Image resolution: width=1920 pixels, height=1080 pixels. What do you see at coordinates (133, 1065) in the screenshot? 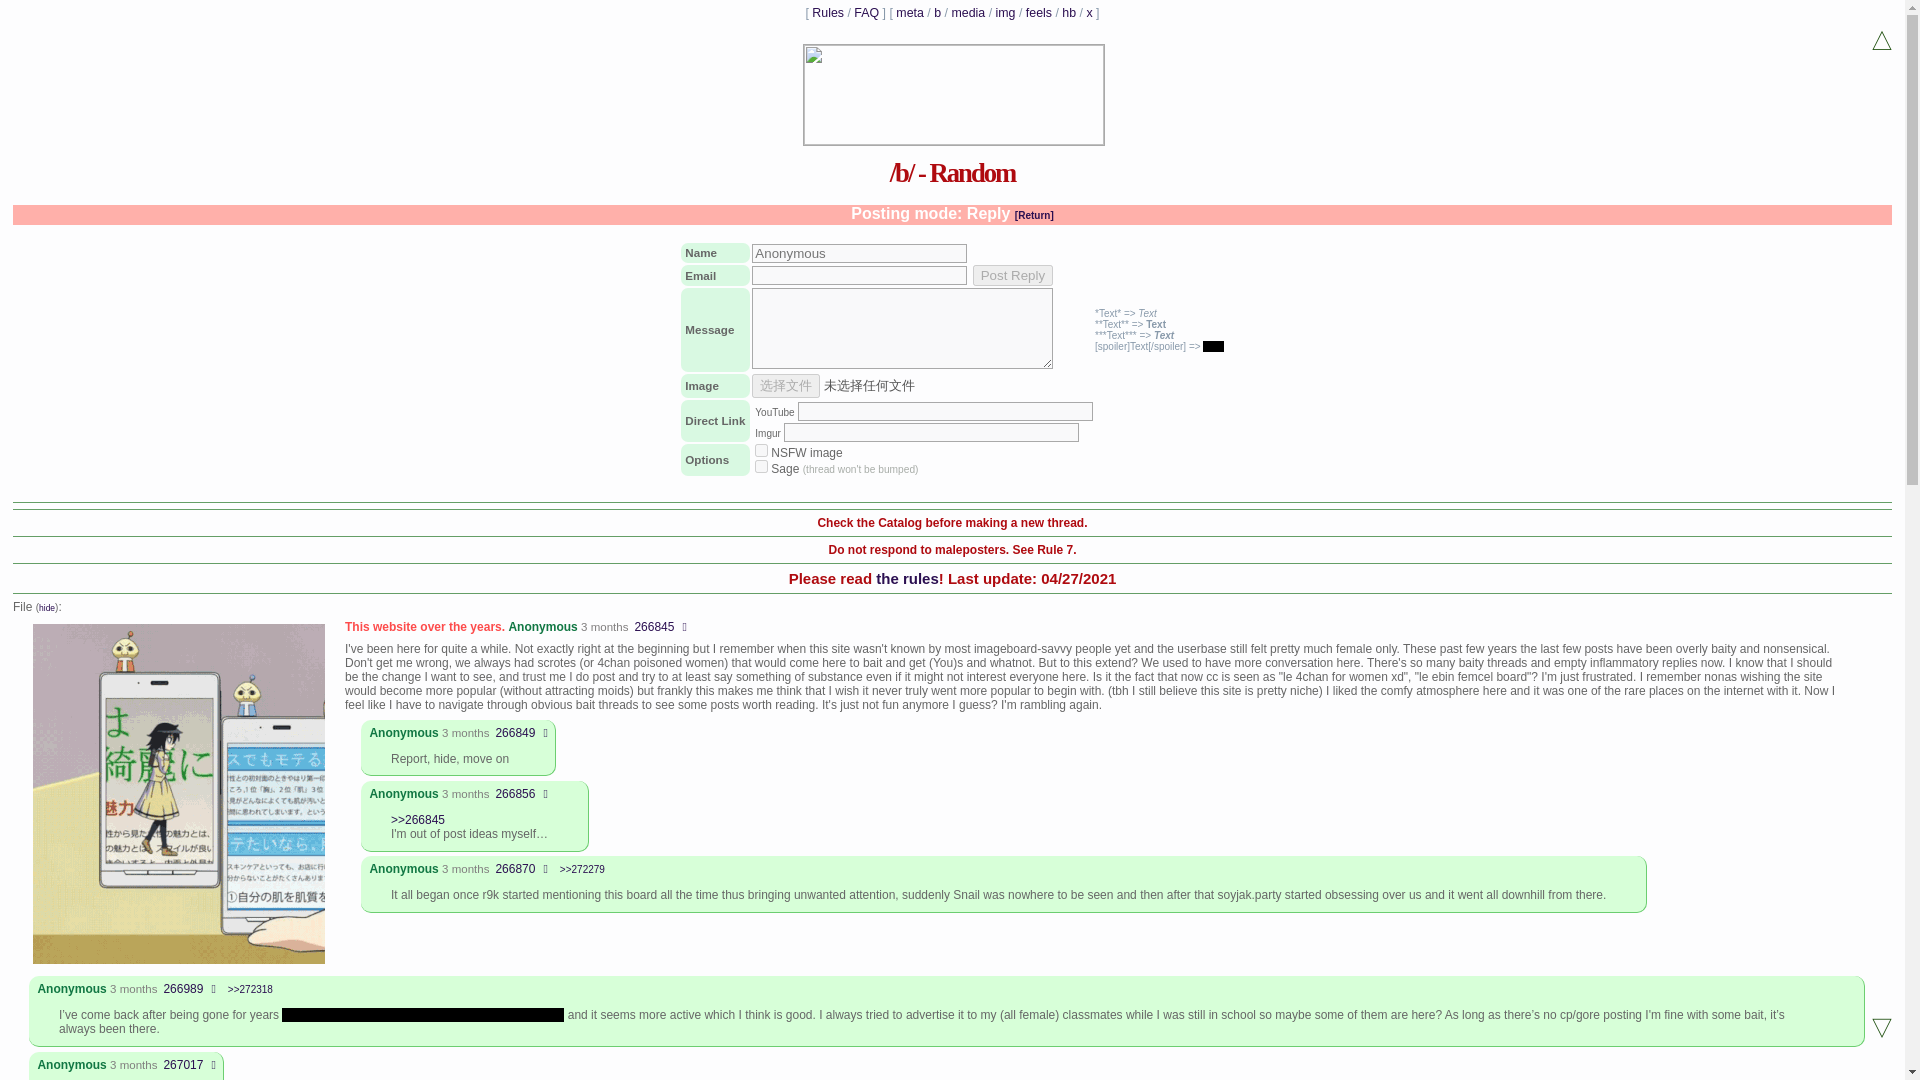
I see `3 months` at bounding box center [133, 1065].